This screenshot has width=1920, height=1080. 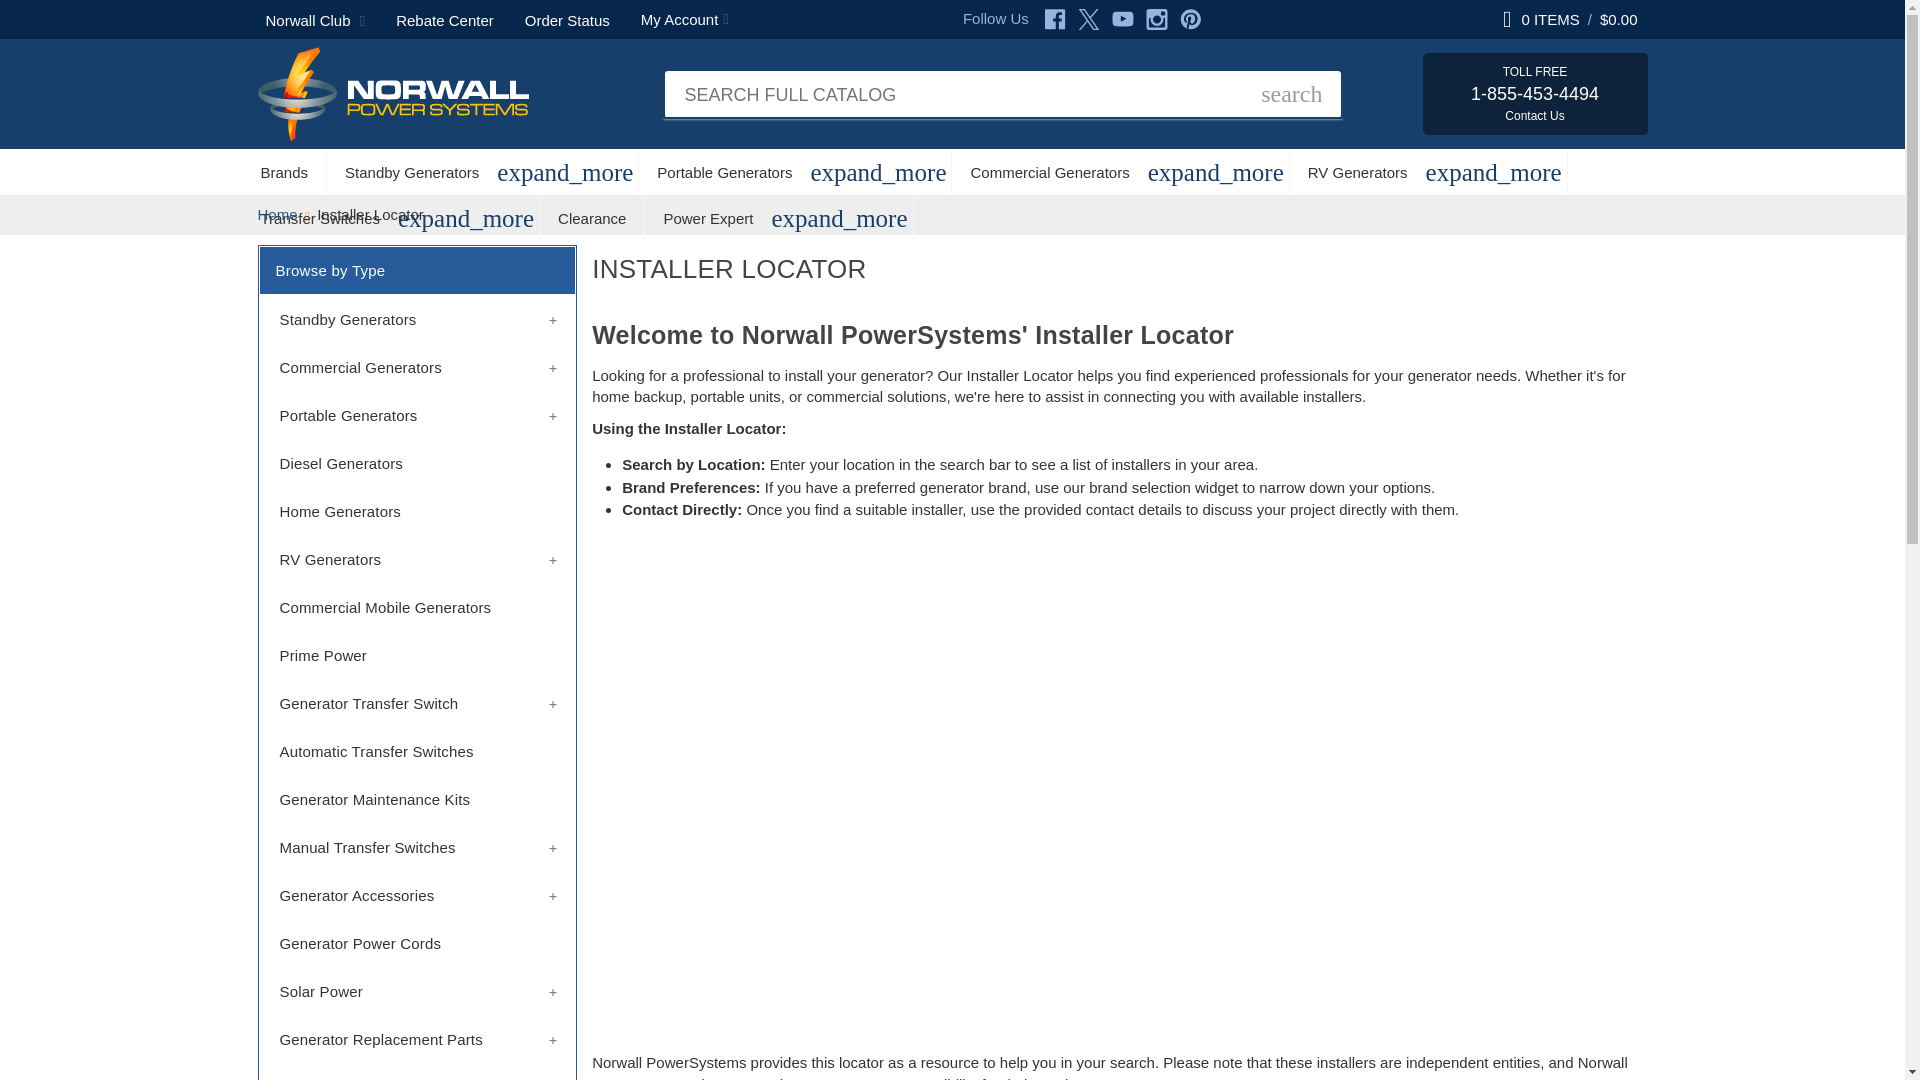 What do you see at coordinates (1190, 19) in the screenshot?
I see `Pinterest` at bounding box center [1190, 19].